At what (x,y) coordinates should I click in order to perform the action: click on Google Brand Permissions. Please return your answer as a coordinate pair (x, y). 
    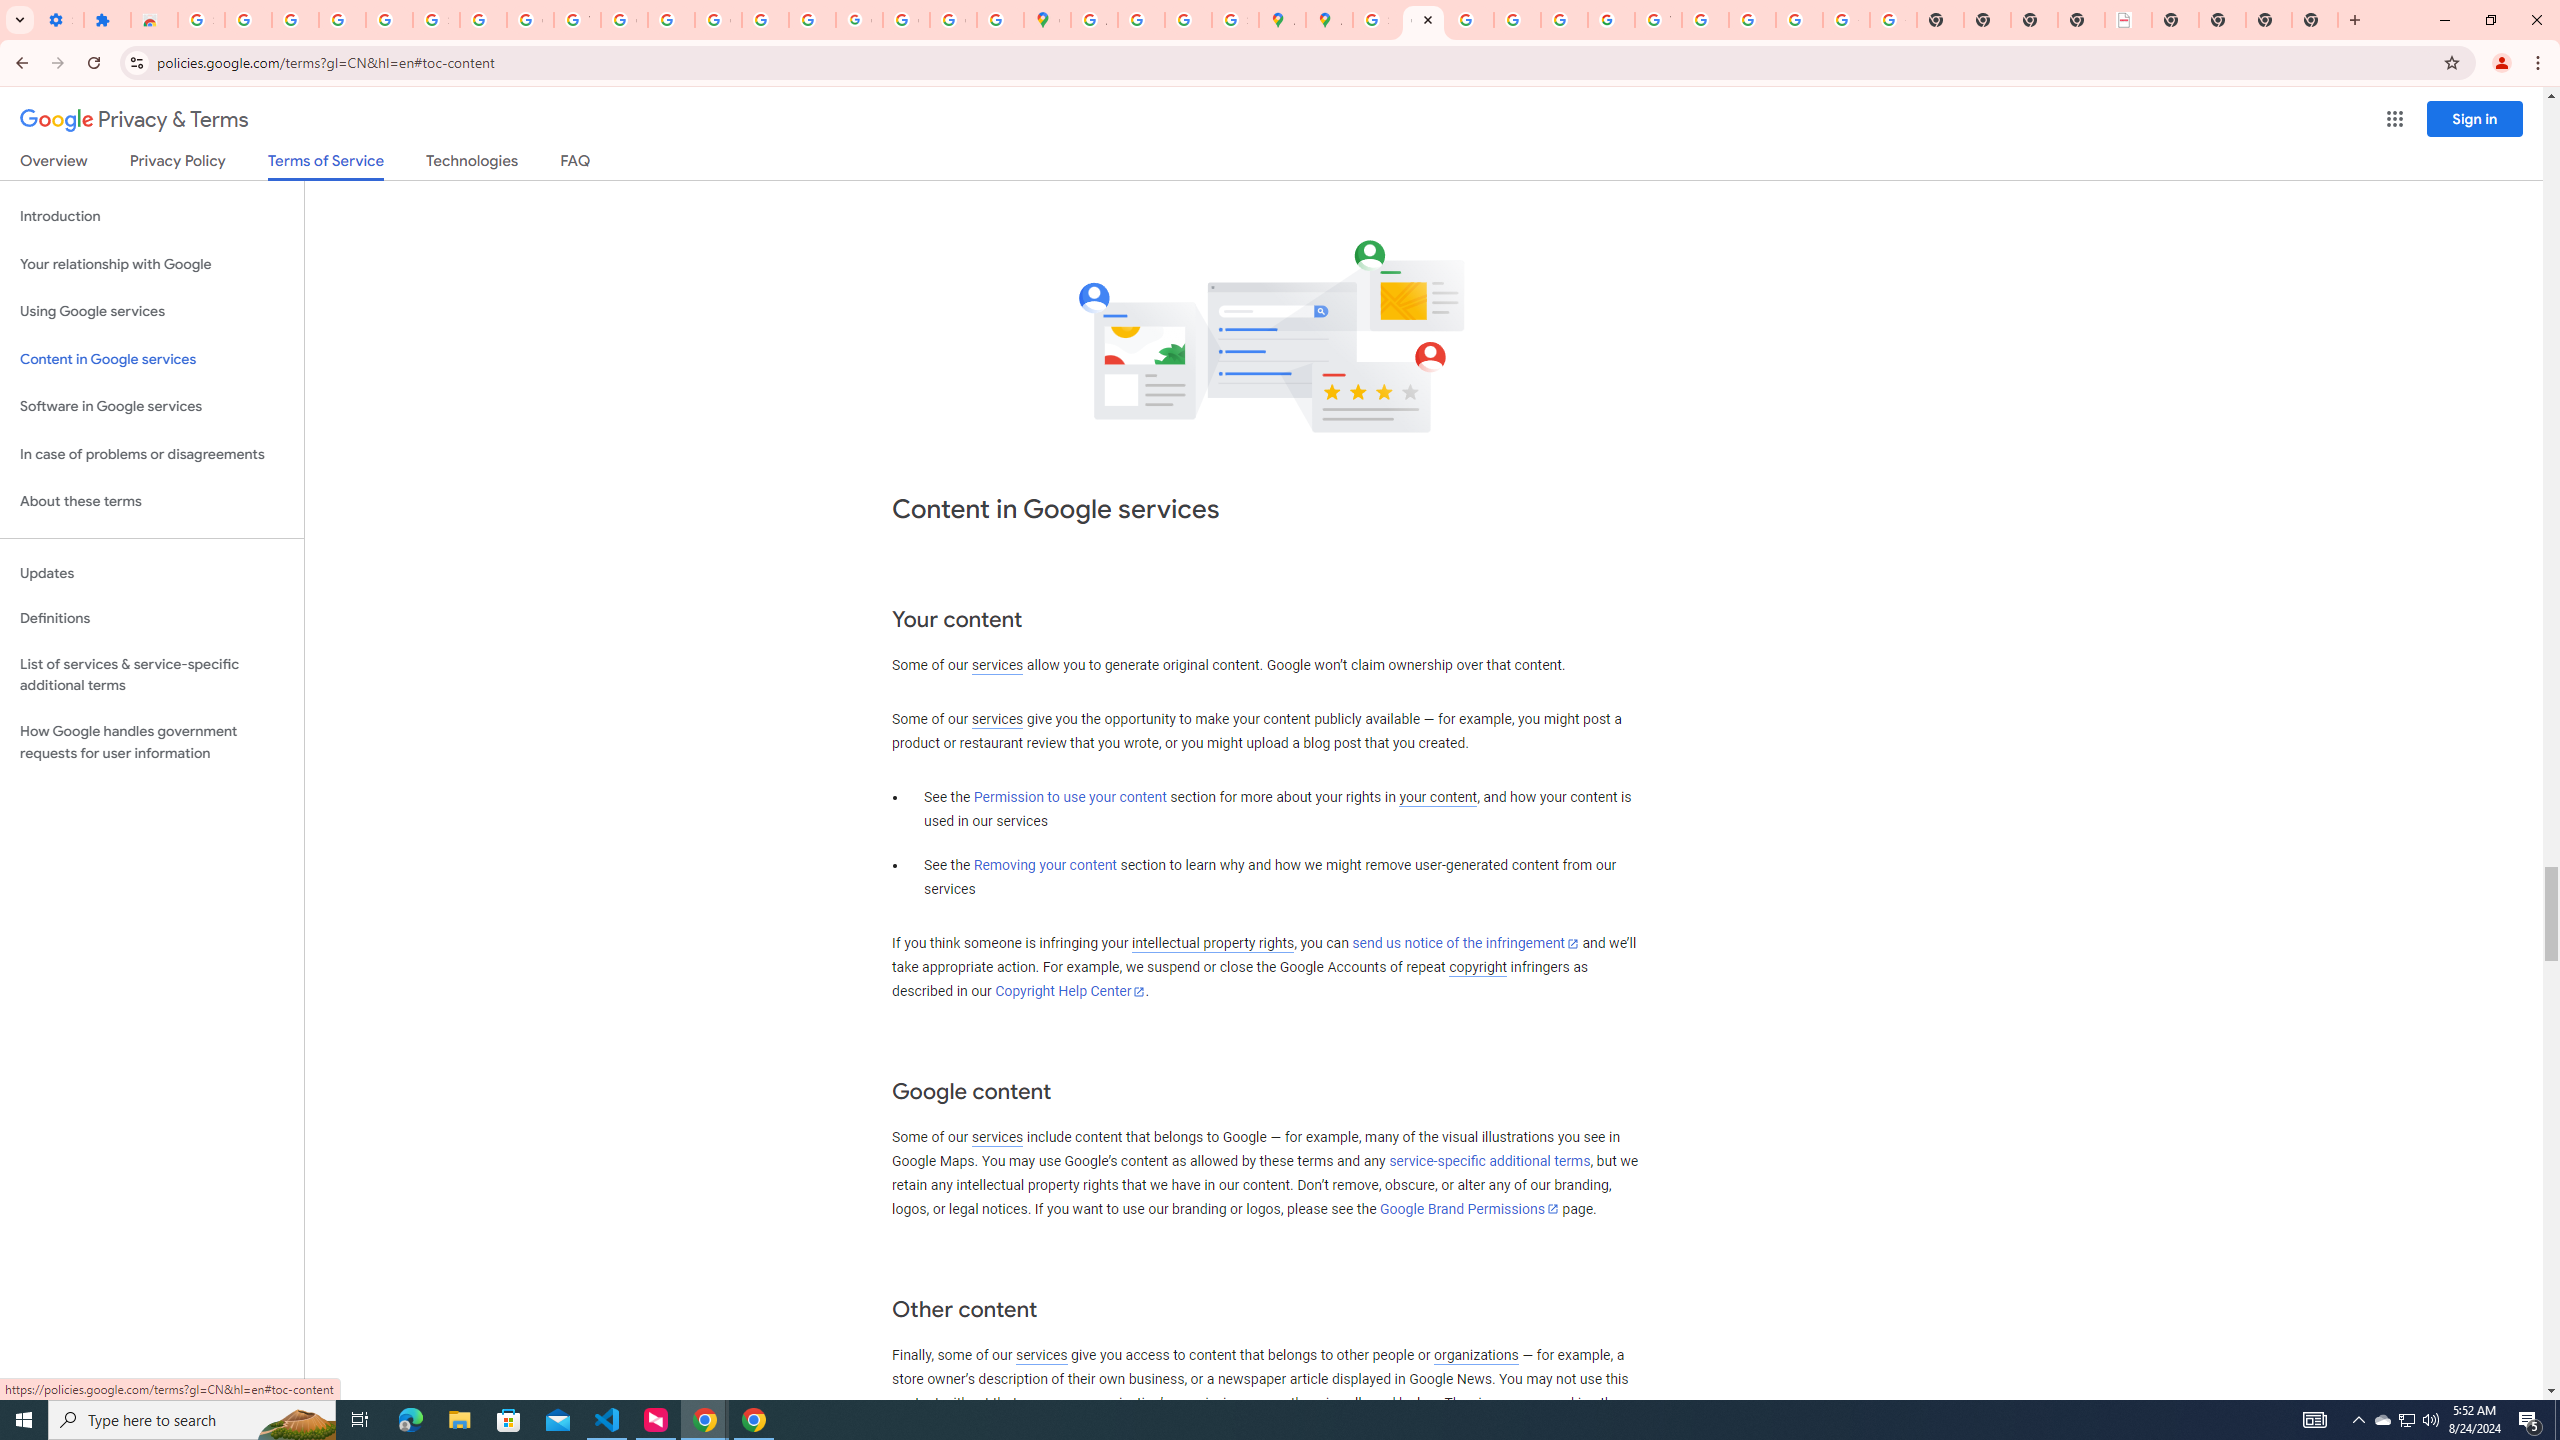
    Looking at the image, I should click on (1469, 1208).